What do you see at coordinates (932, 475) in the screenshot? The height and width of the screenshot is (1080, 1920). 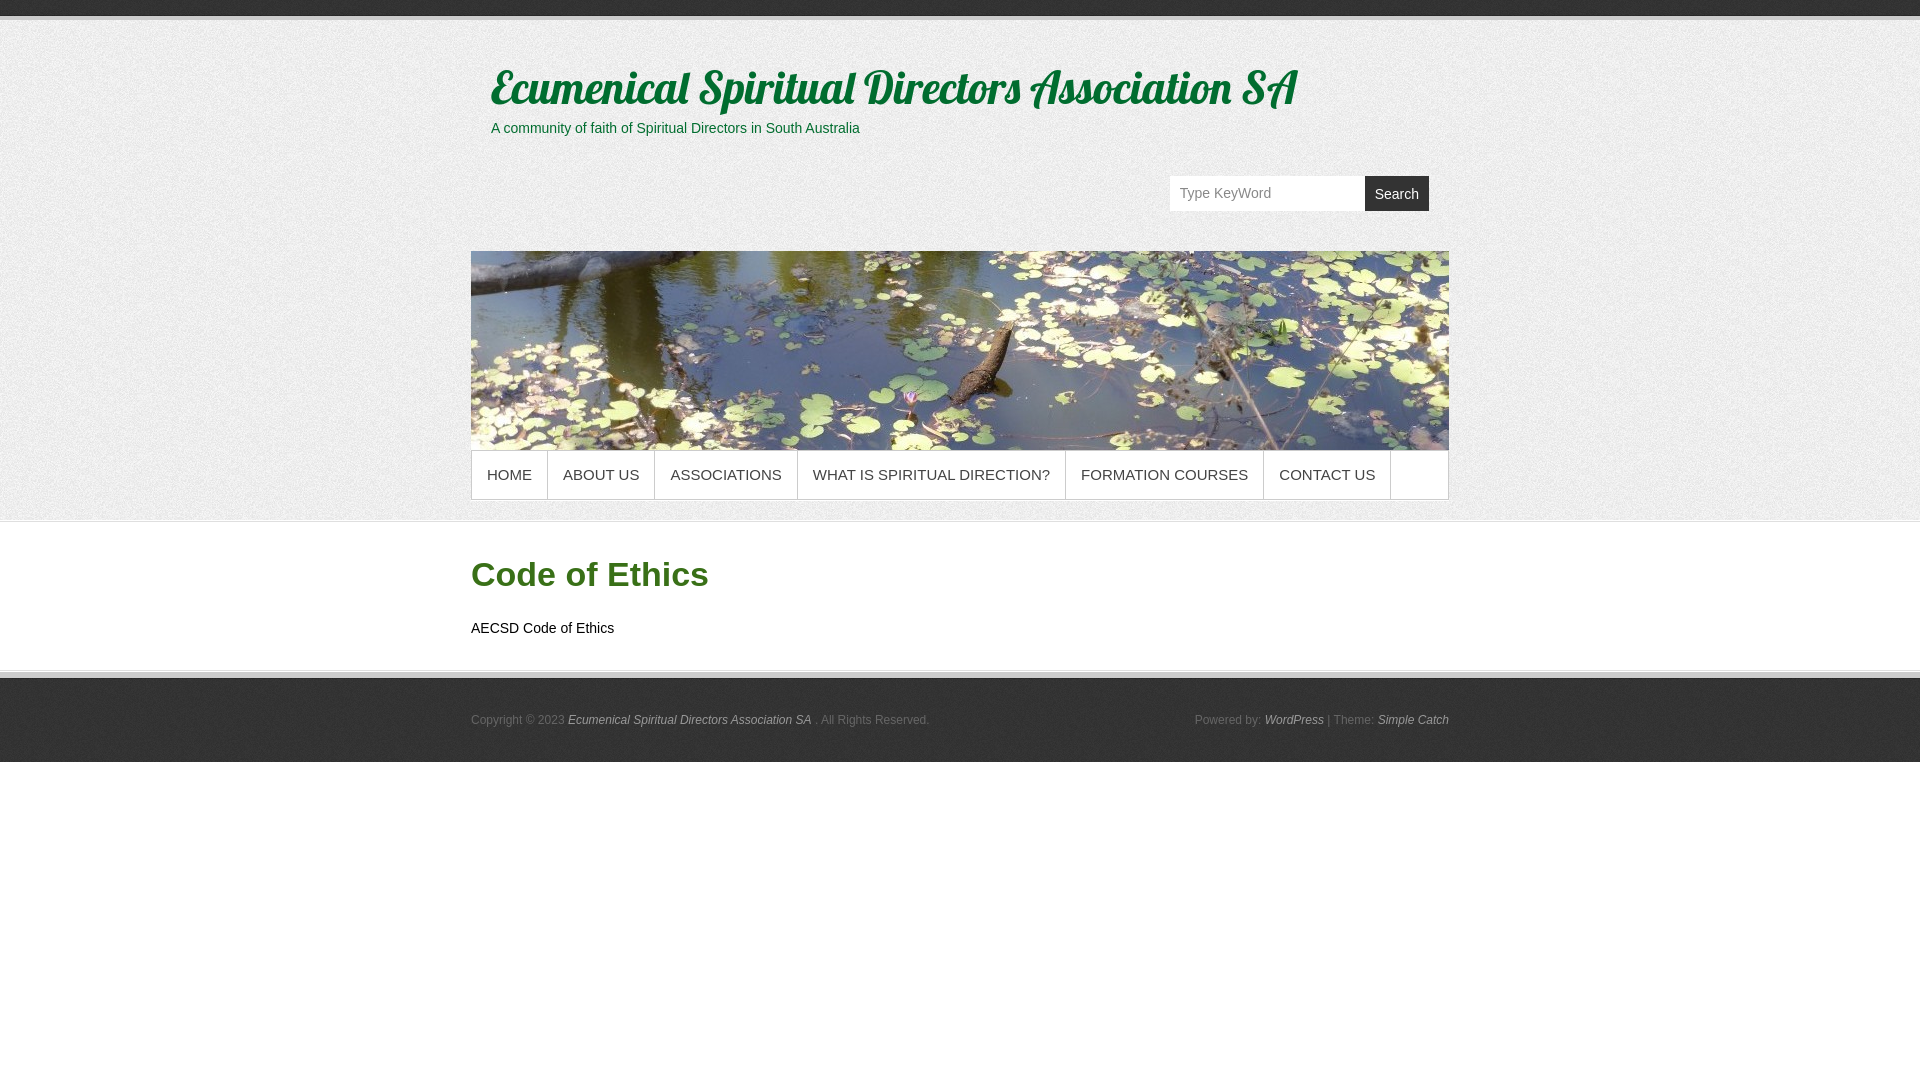 I see `WHAT IS SPIRITUAL DIRECTION?` at bounding box center [932, 475].